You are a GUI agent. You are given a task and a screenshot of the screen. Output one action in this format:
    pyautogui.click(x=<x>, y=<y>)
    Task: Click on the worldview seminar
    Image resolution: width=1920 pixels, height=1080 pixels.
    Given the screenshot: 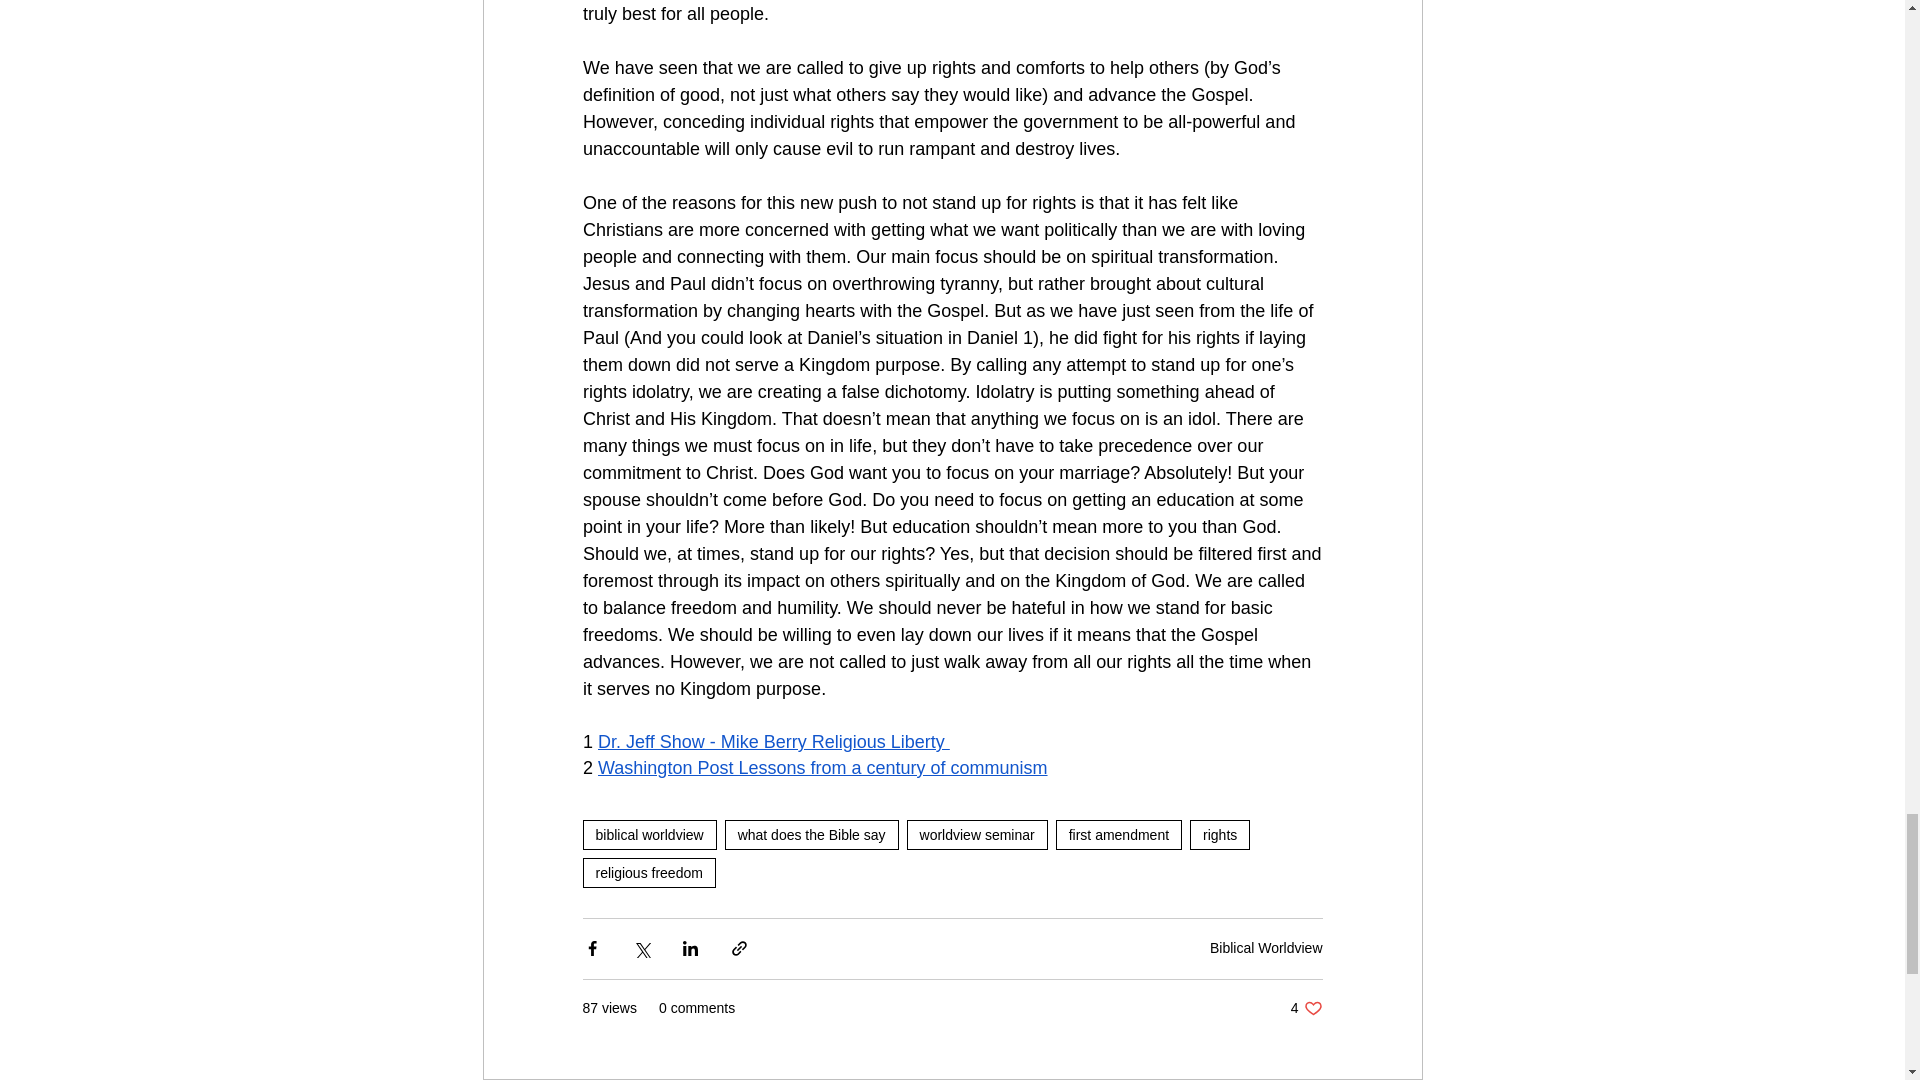 What is the action you would take?
    pyautogui.click(x=977, y=834)
    